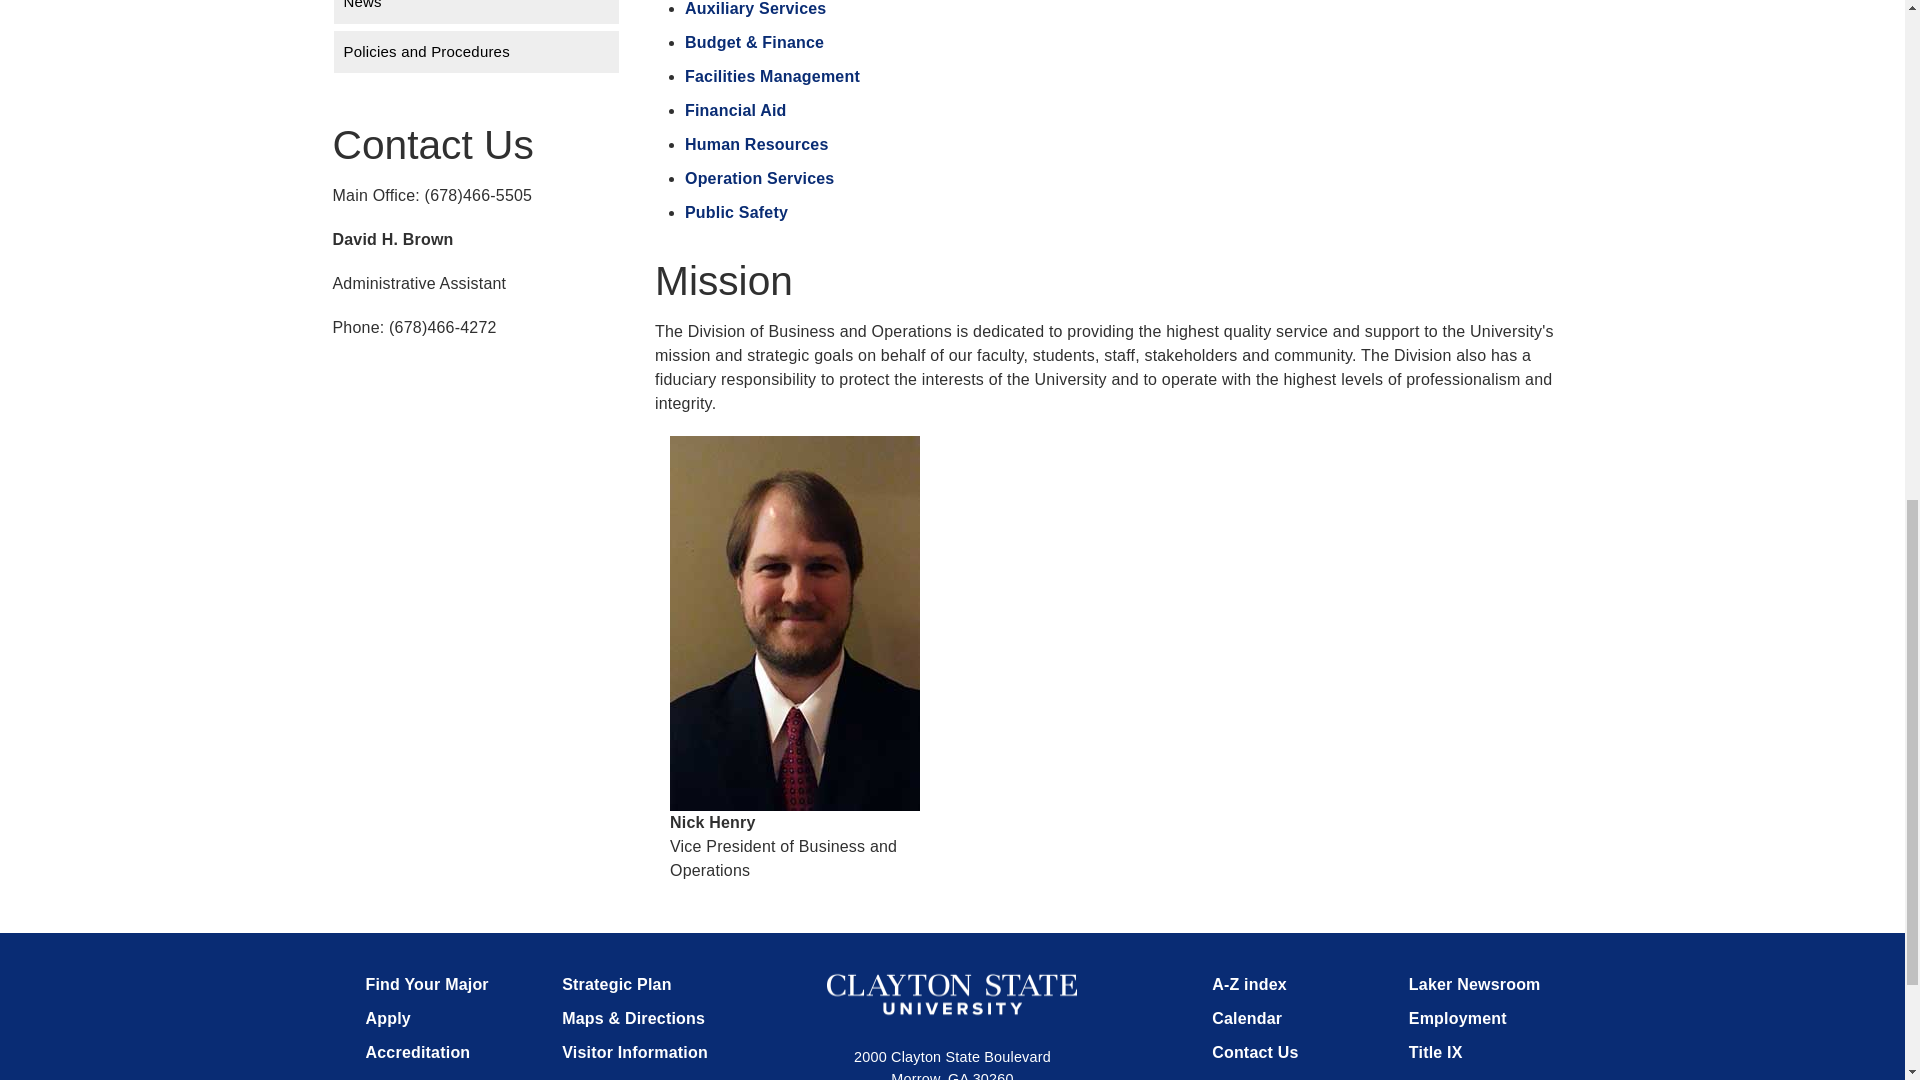 This screenshot has width=1920, height=1080. Describe the element at coordinates (952, 994) in the screenshot. I see `Clayton State` at that location.